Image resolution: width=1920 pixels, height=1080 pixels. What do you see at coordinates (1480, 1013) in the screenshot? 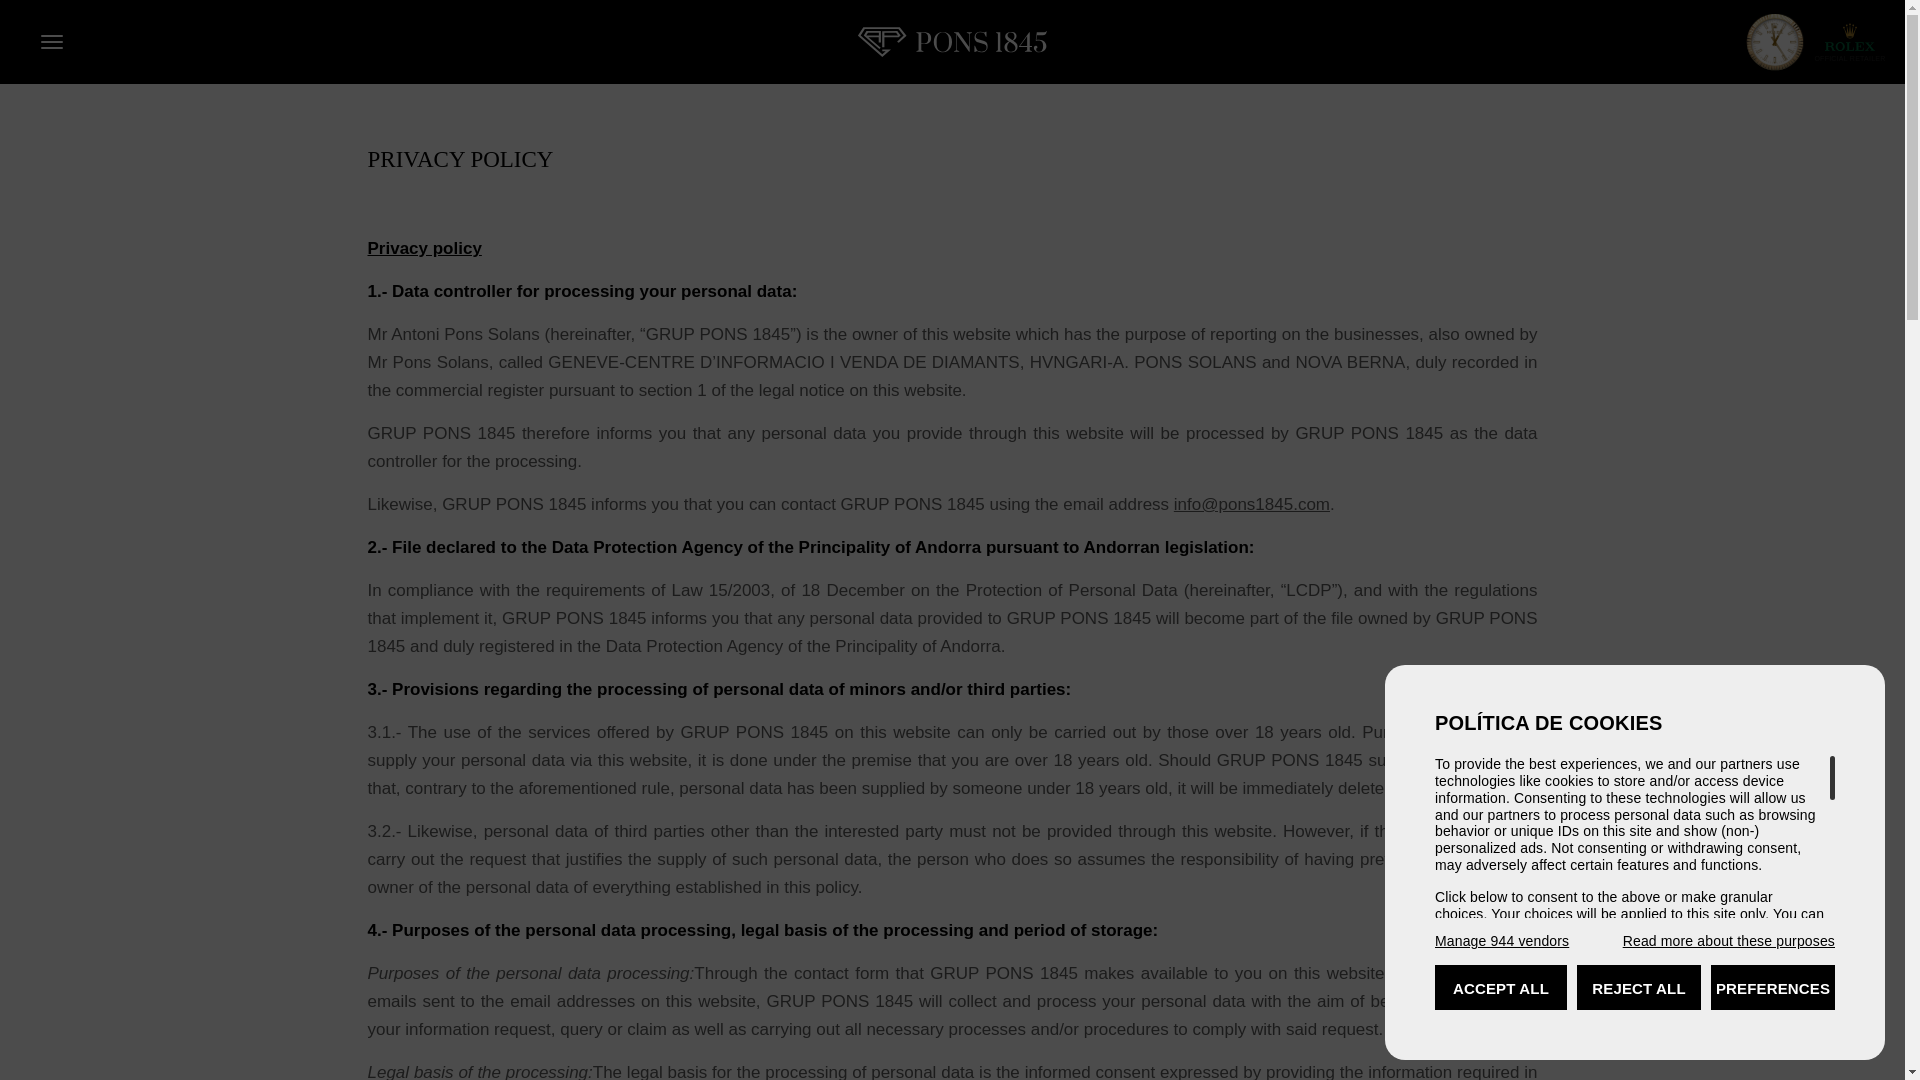
I see `Cookies policy` at bounding box center [1480, 1013].